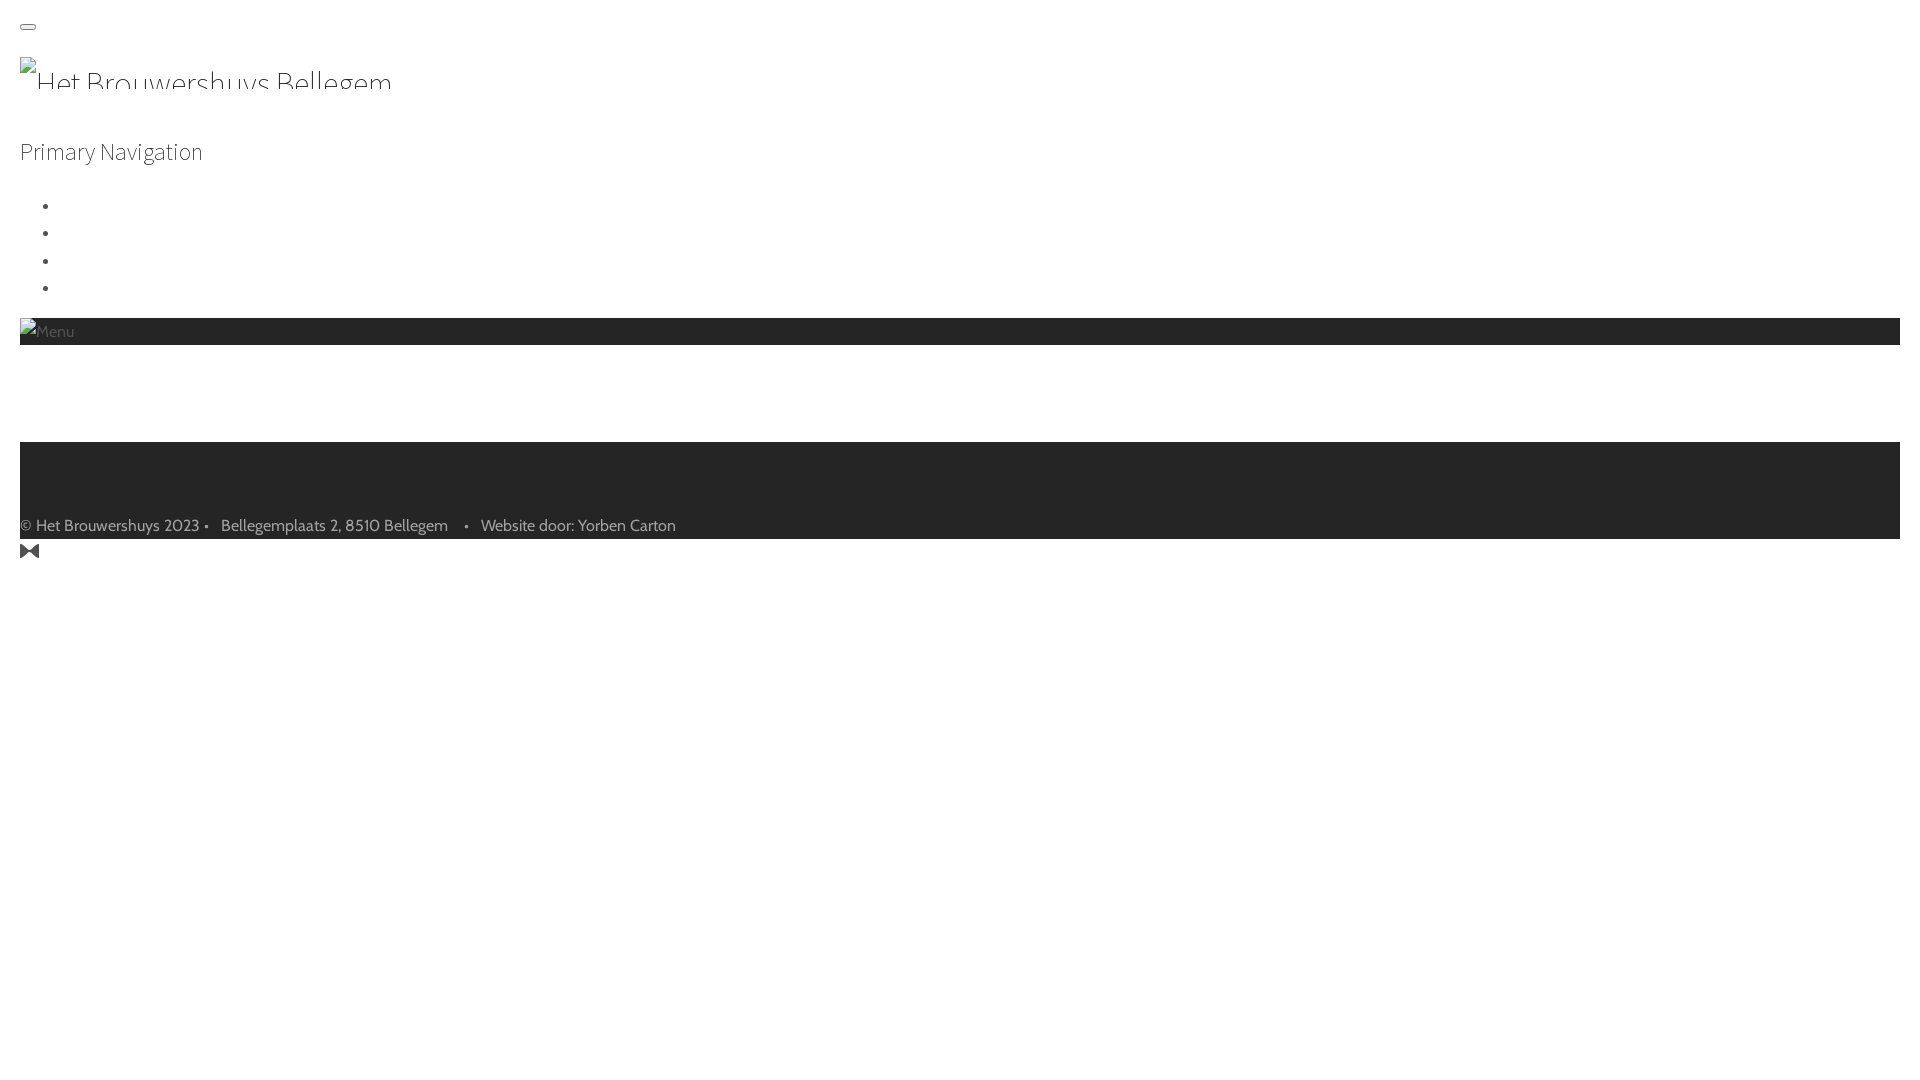  Describe the element at coordinates (104, 207) in the screenshot. I see `HOME` at that location.